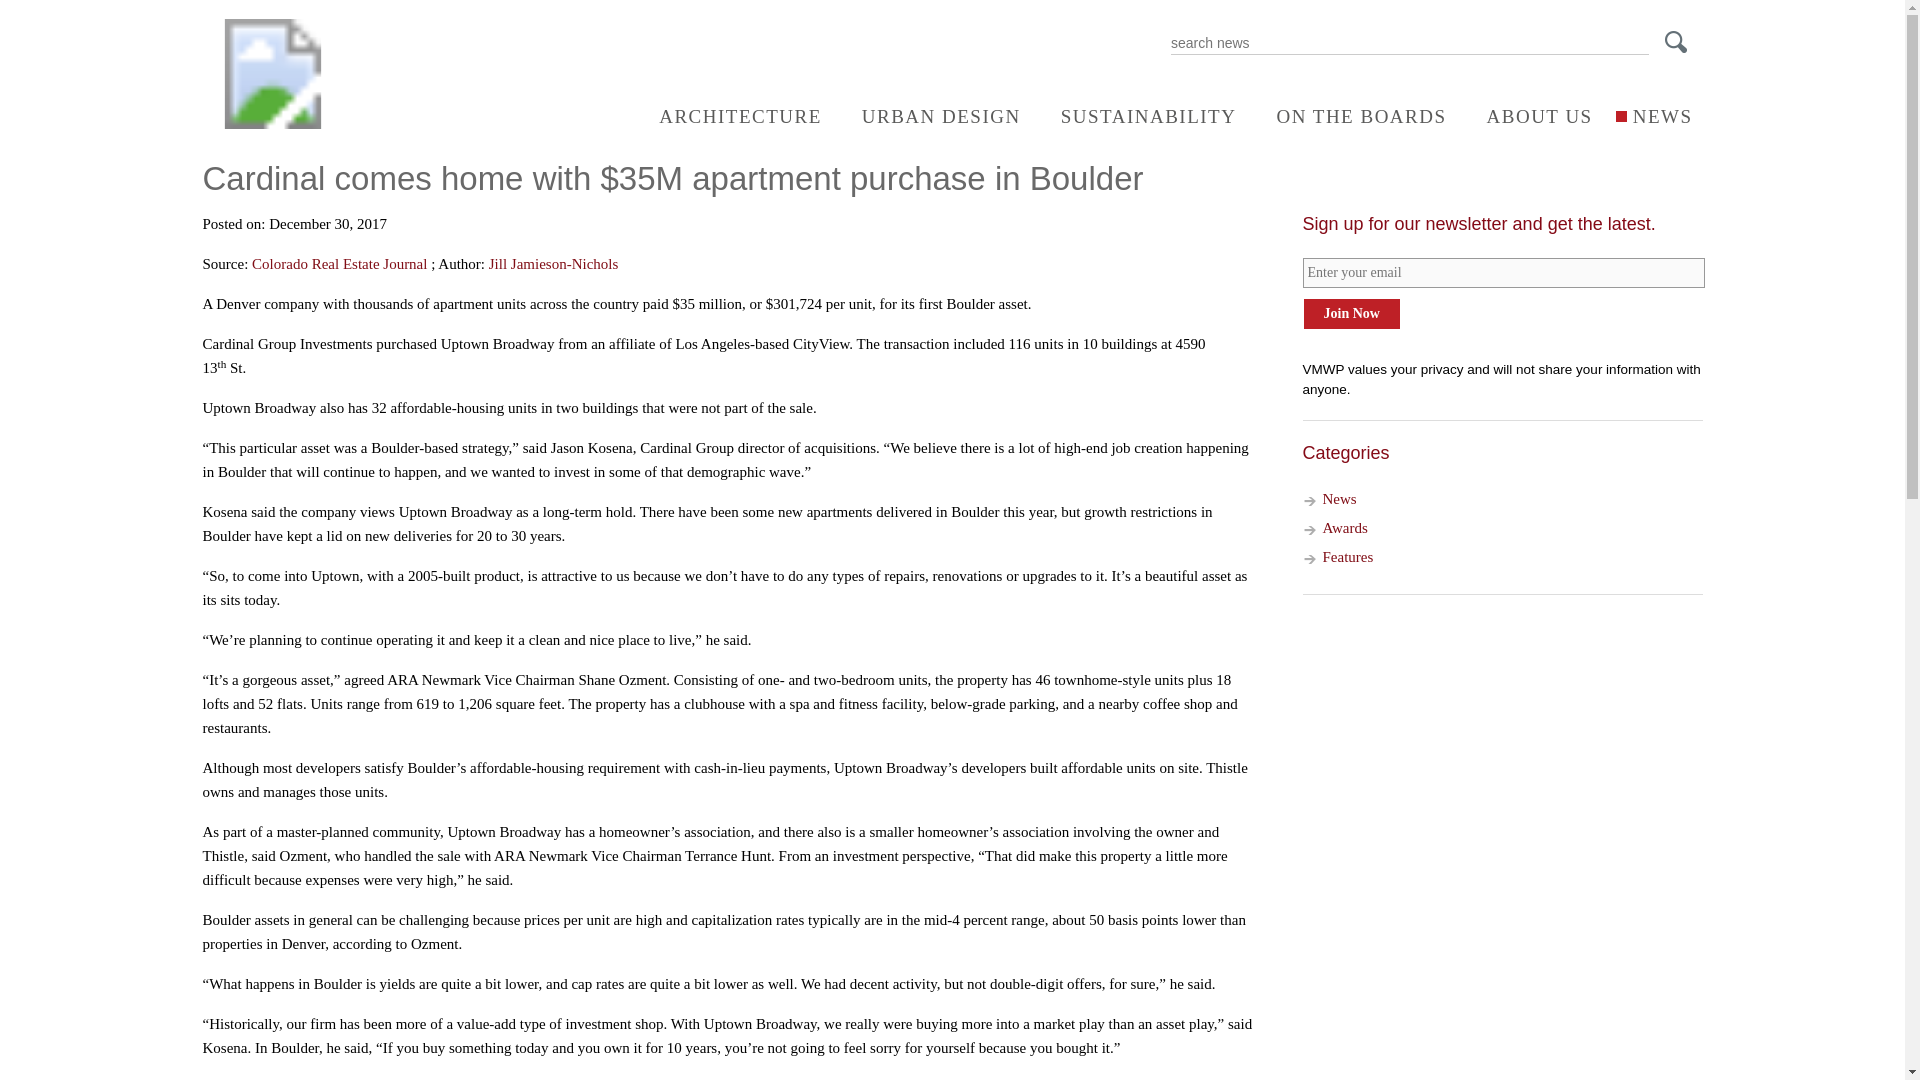 The height and width of the screenshot is (1080, 1920). What do you see at coordinates (271, 122) in the screenshot?
I see `Van Meter Williams Pollack LLP` at bounding box center [271, 122].